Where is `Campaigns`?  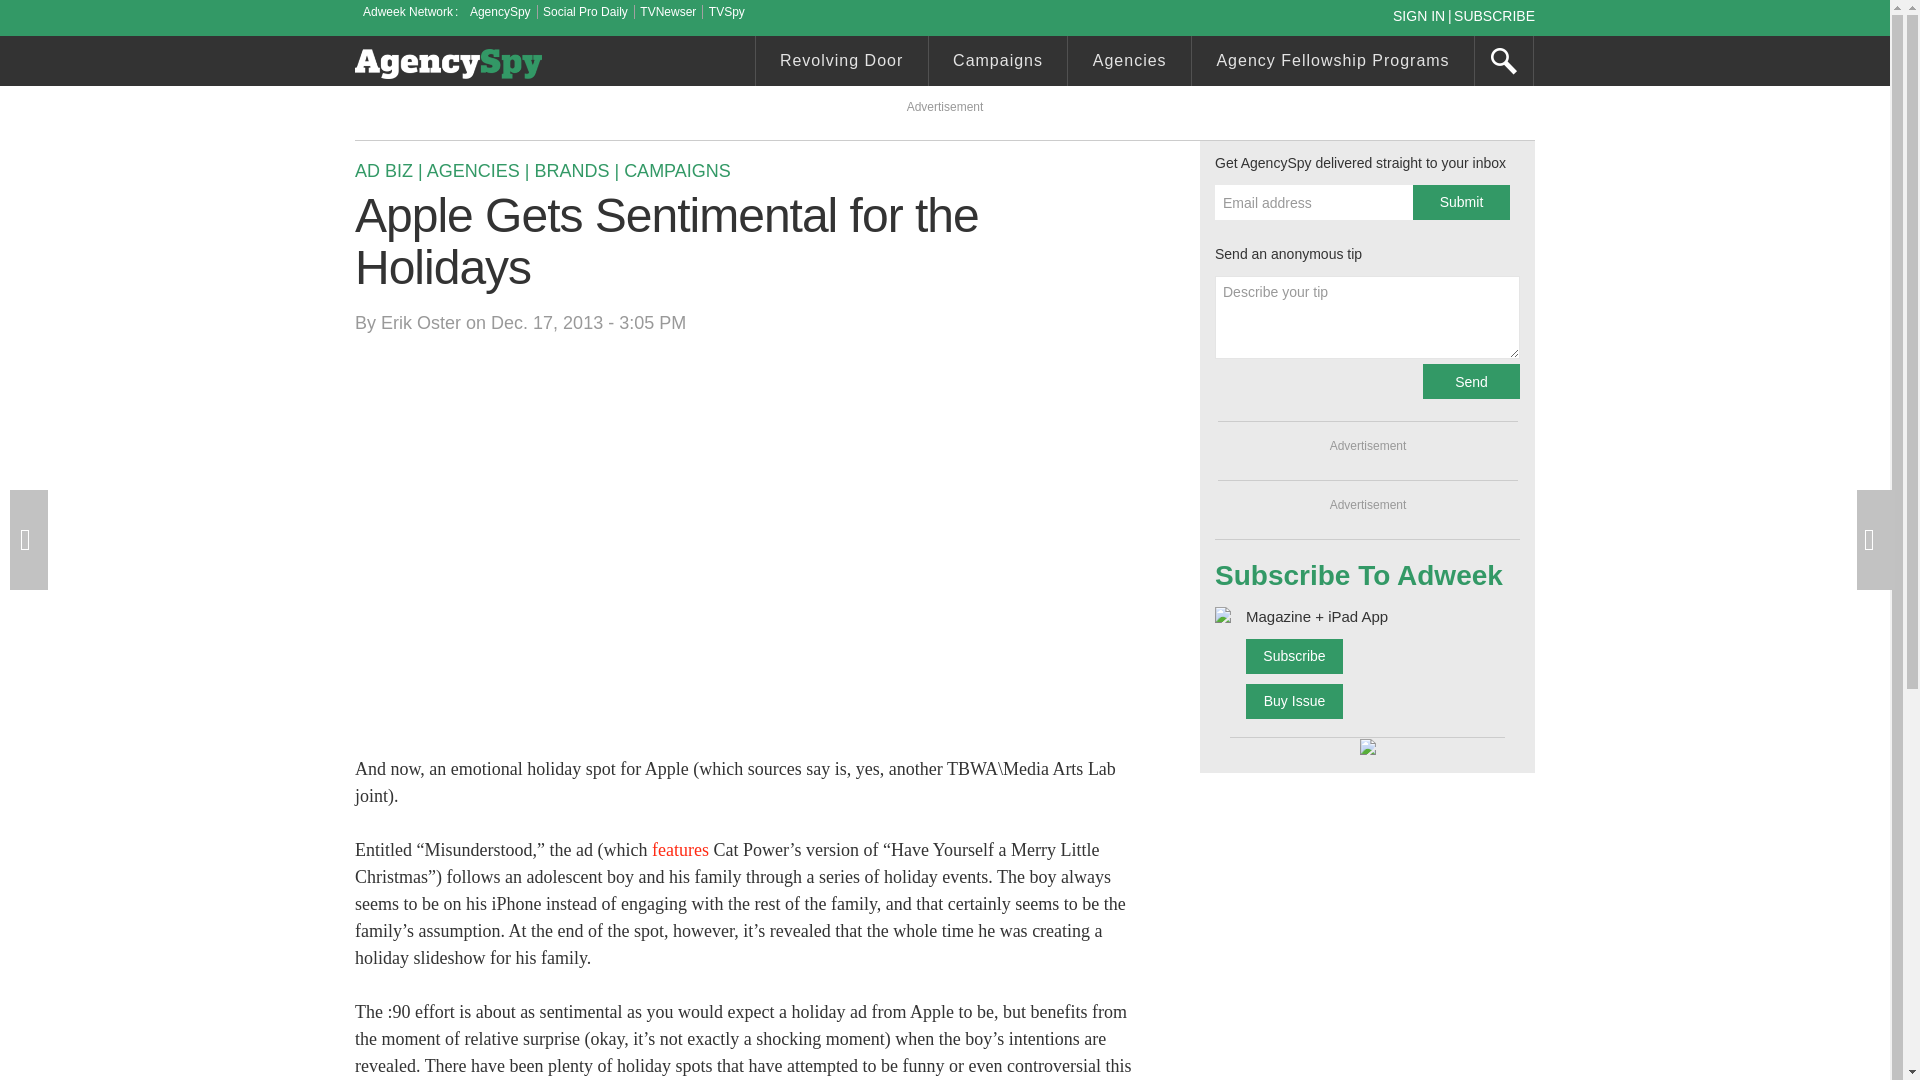
Campaigns is located at coordinates (998, 63).